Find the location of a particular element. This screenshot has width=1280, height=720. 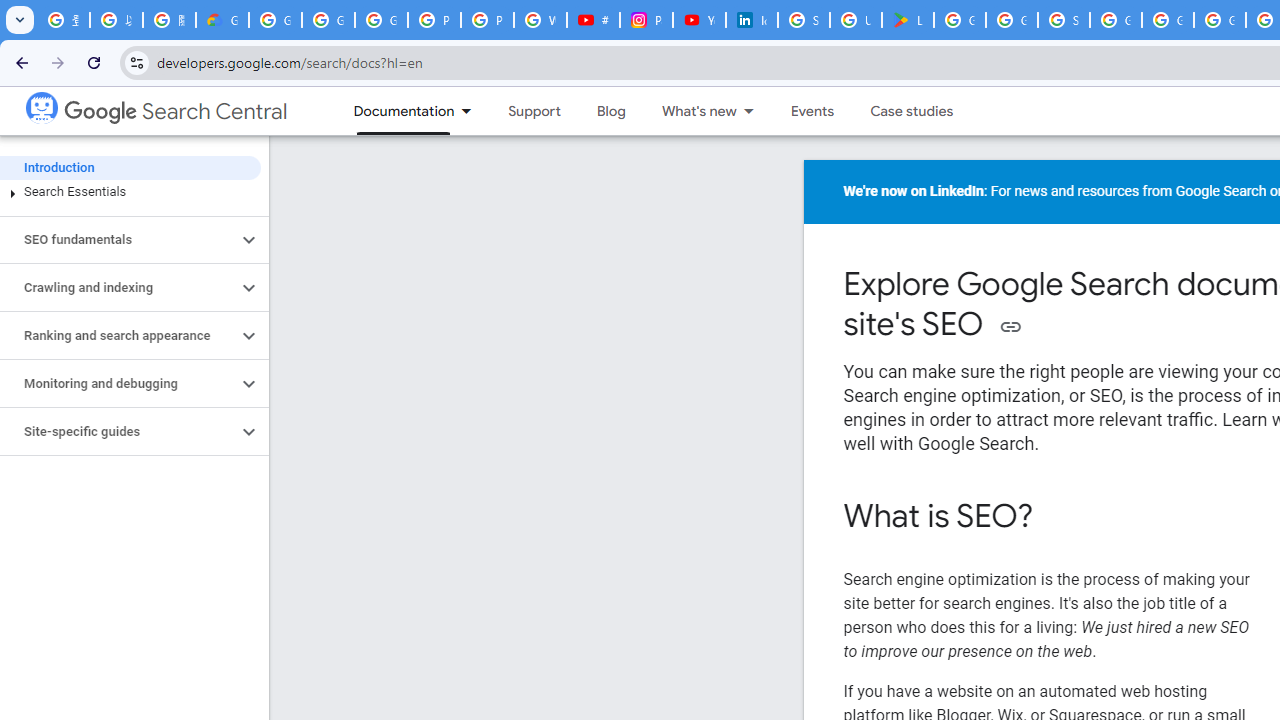

Blog is located at coordinates (610, 111).